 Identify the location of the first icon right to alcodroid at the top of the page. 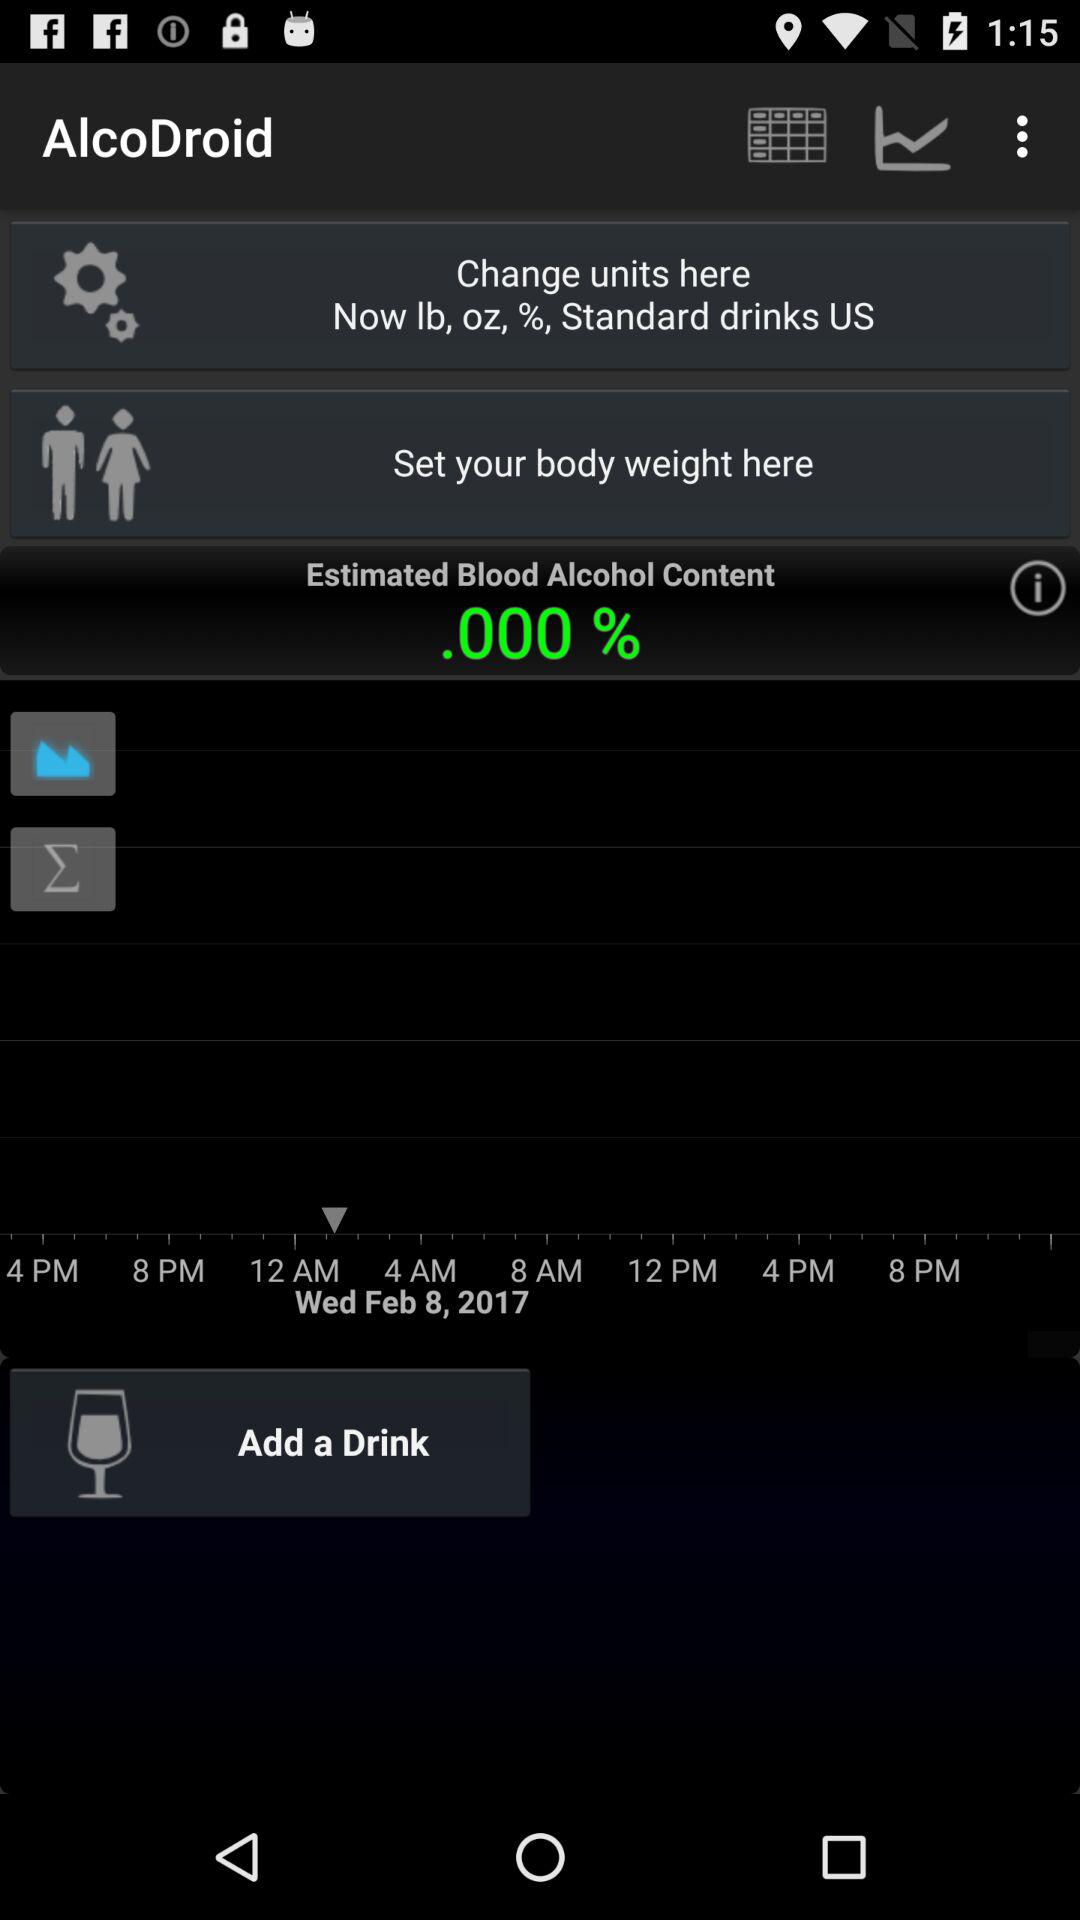
(785, 136).